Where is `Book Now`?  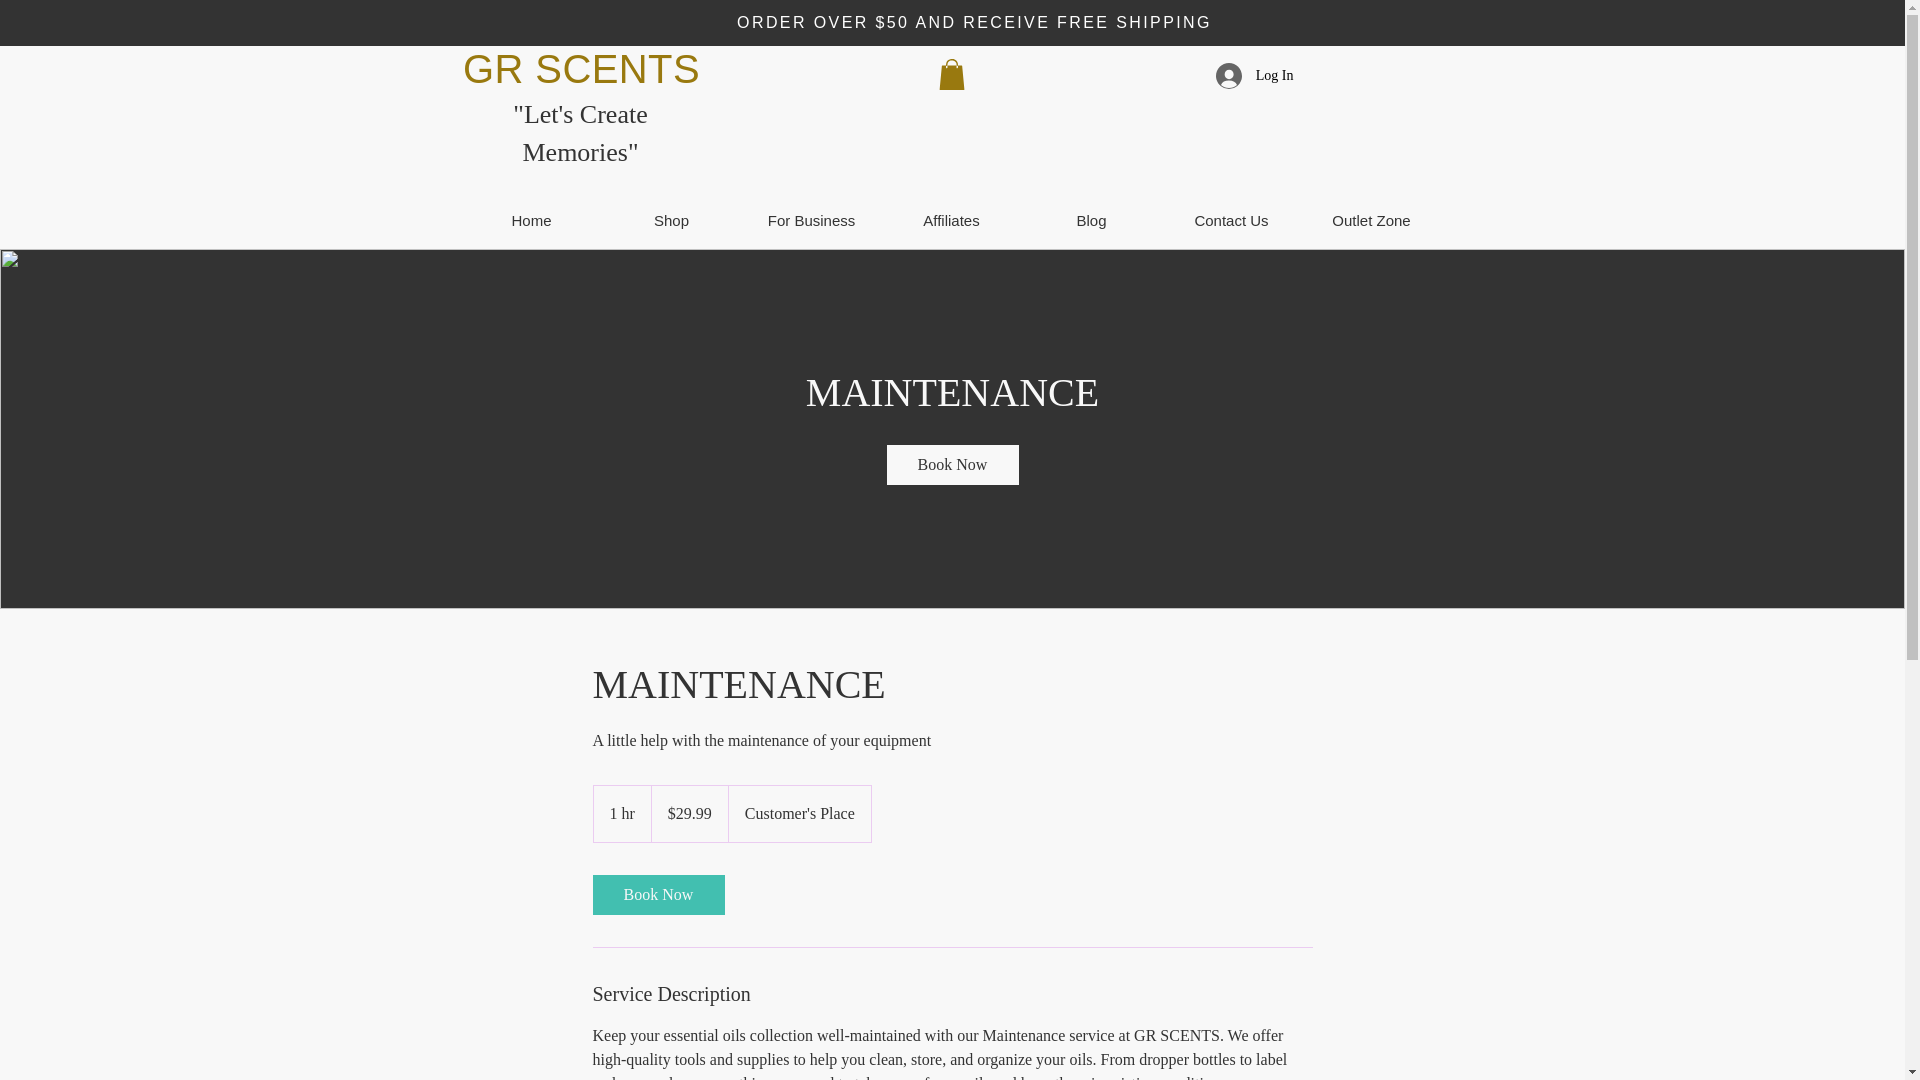 Book Now is located at coordinates (951, 464).